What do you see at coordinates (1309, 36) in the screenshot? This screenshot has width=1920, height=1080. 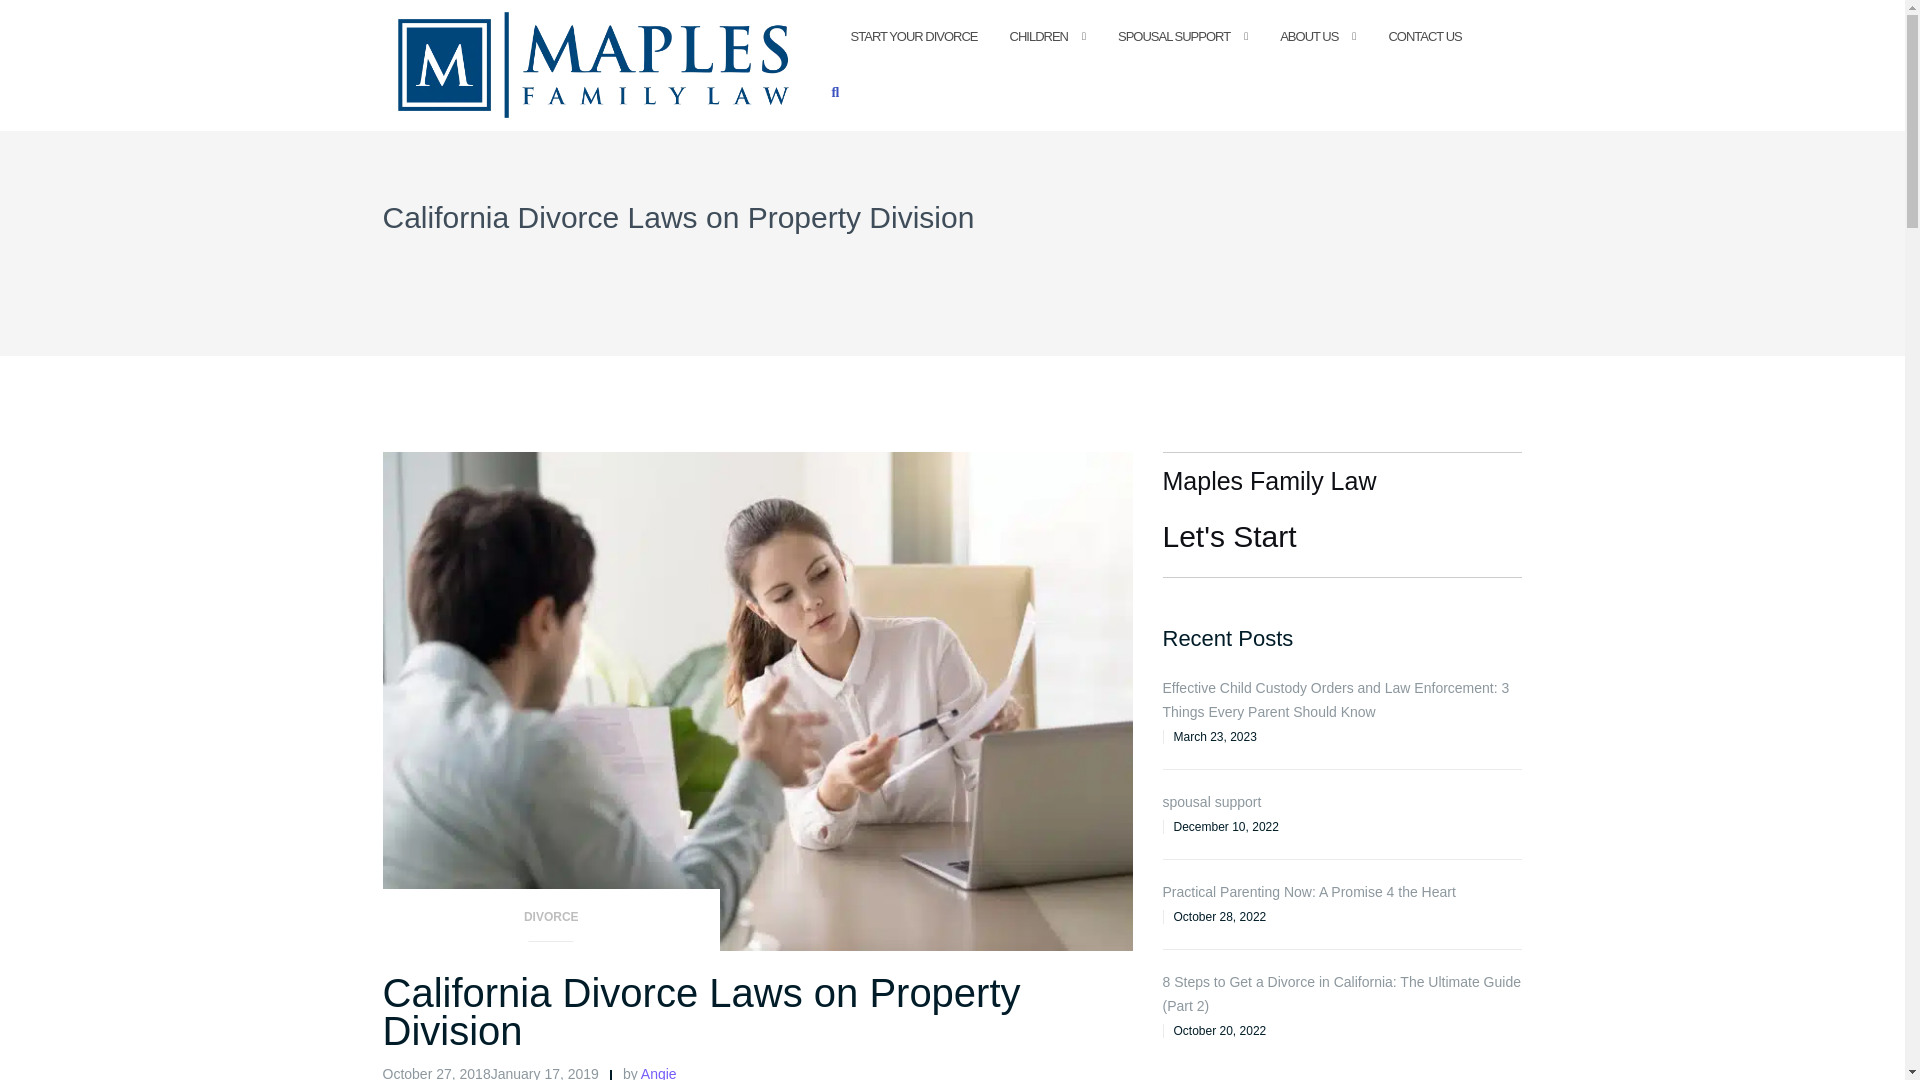 I see `About Us` at bounding box center [1309, 36].